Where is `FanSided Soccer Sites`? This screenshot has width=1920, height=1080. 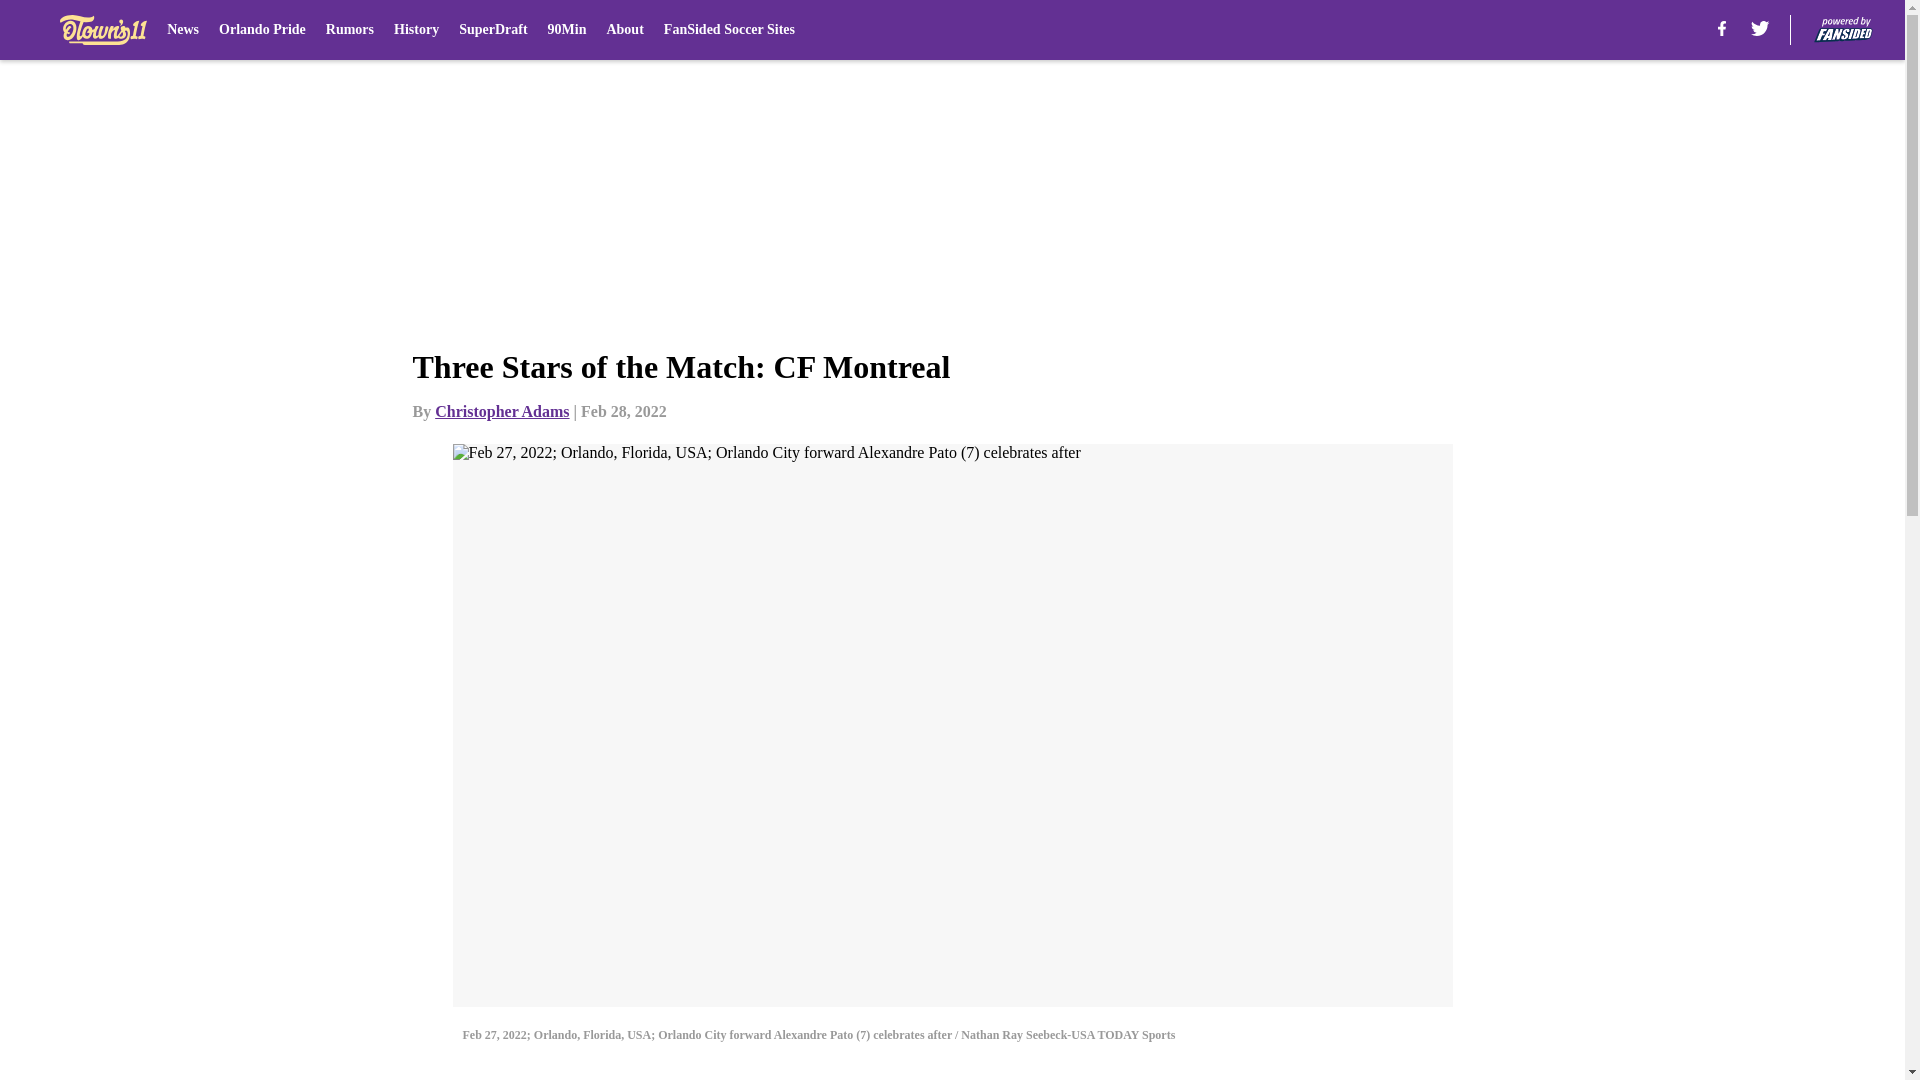
FanSided Soccer Sites is located at coordinates (729, 30).